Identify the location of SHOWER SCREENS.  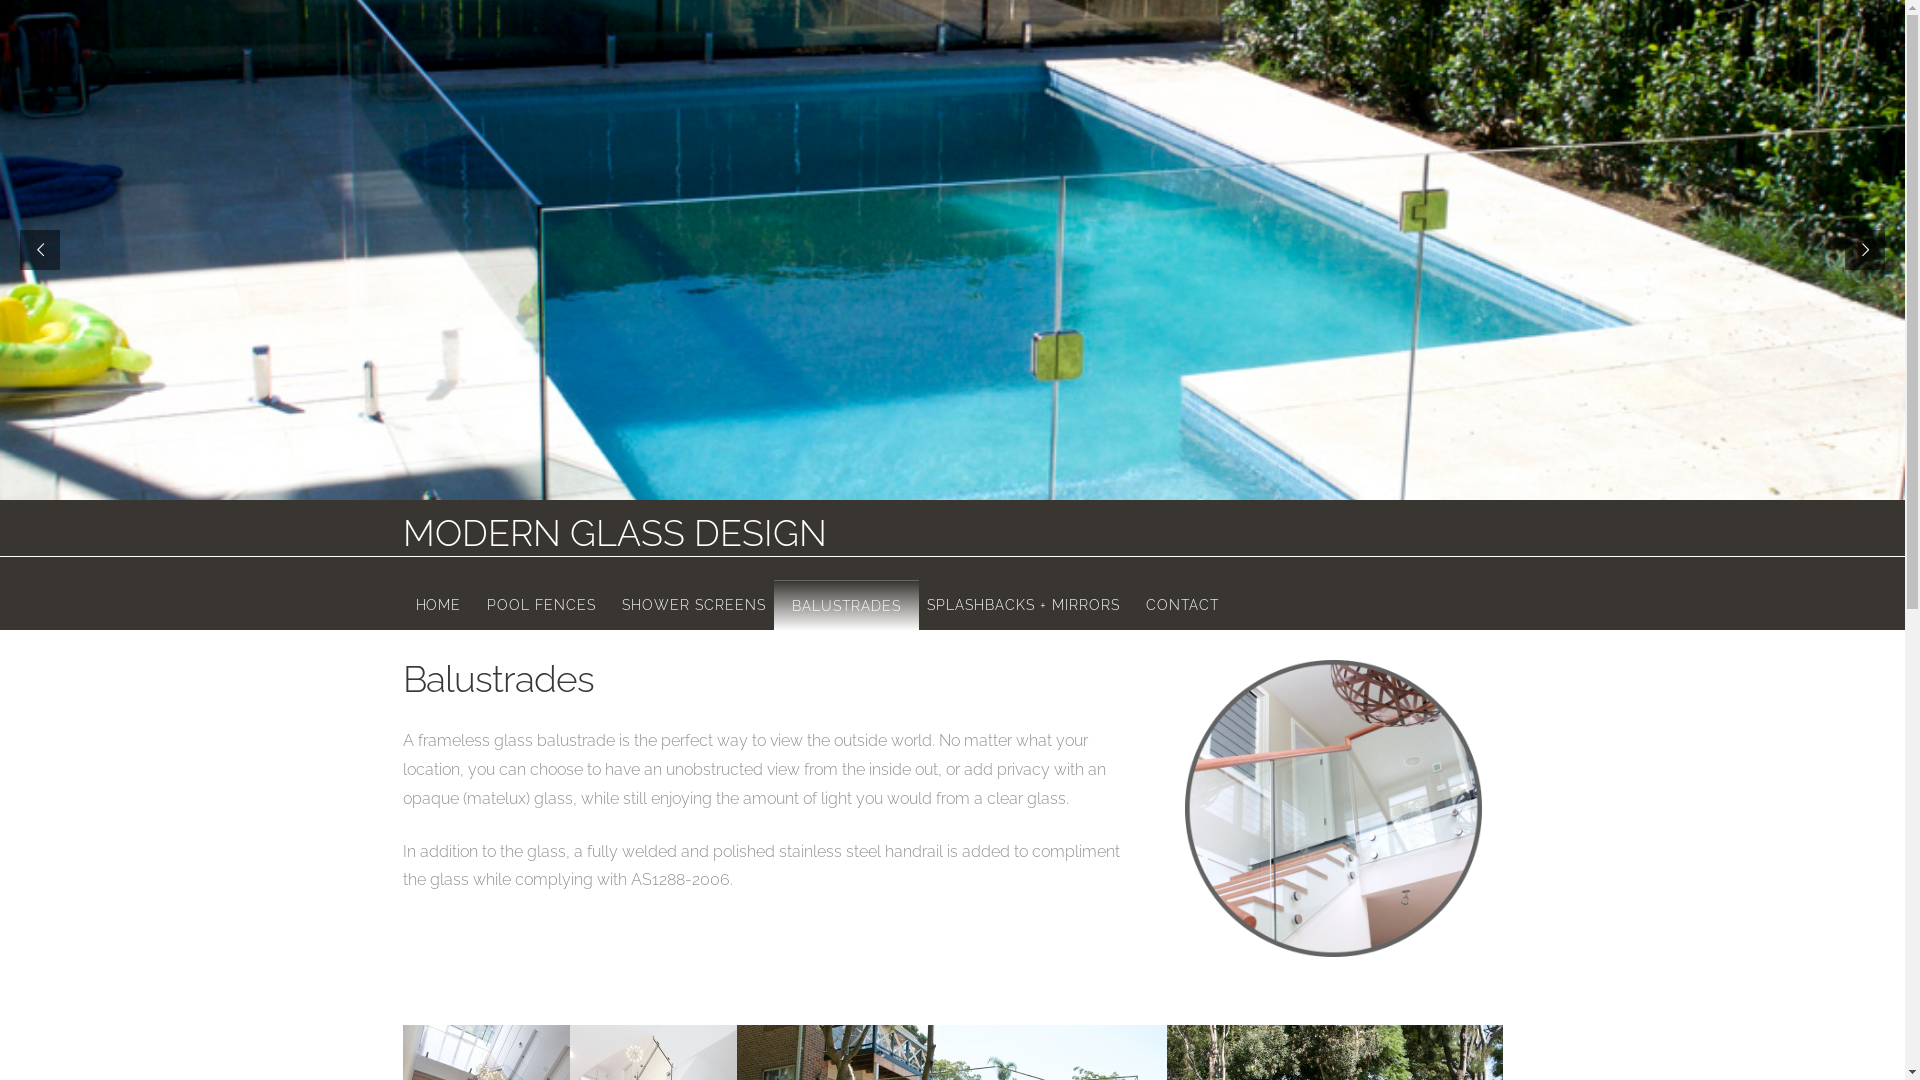
(694, 601).